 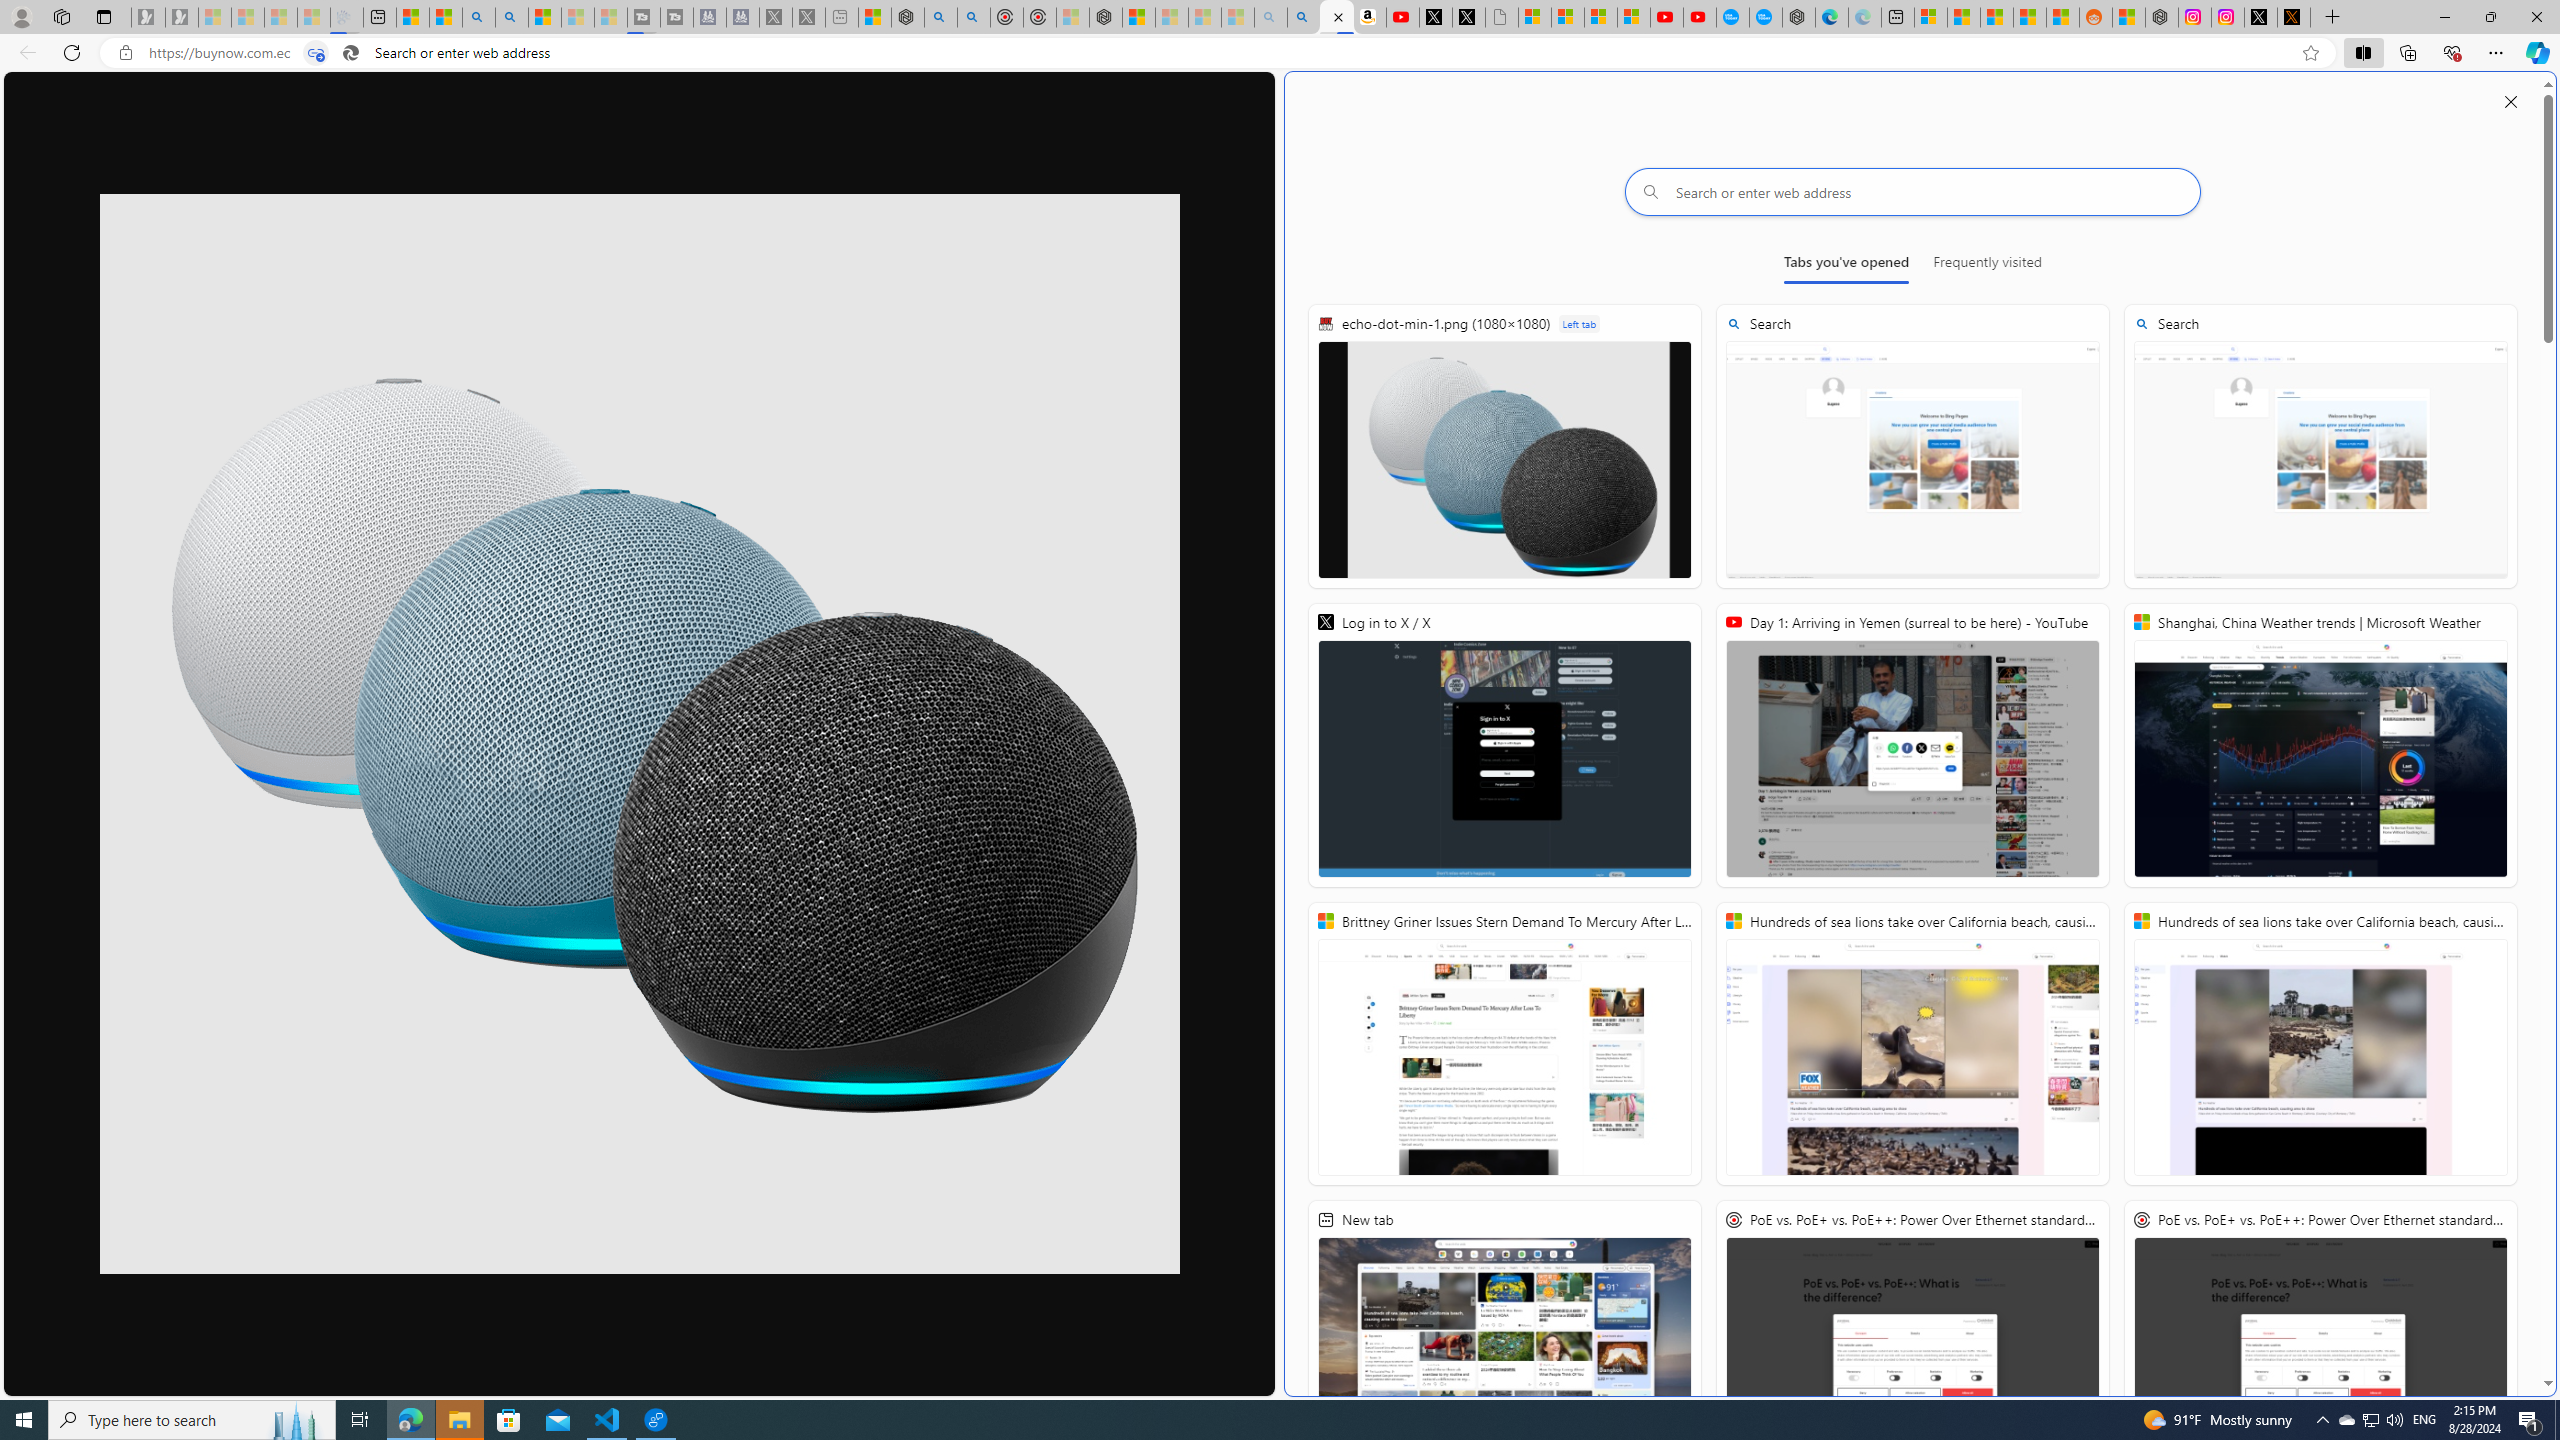 What do you see at coordinates (2294, 17) in the screenshot?
I see `help.x.com | 524: A timeout occurred` at bounding box center [2294, 17].